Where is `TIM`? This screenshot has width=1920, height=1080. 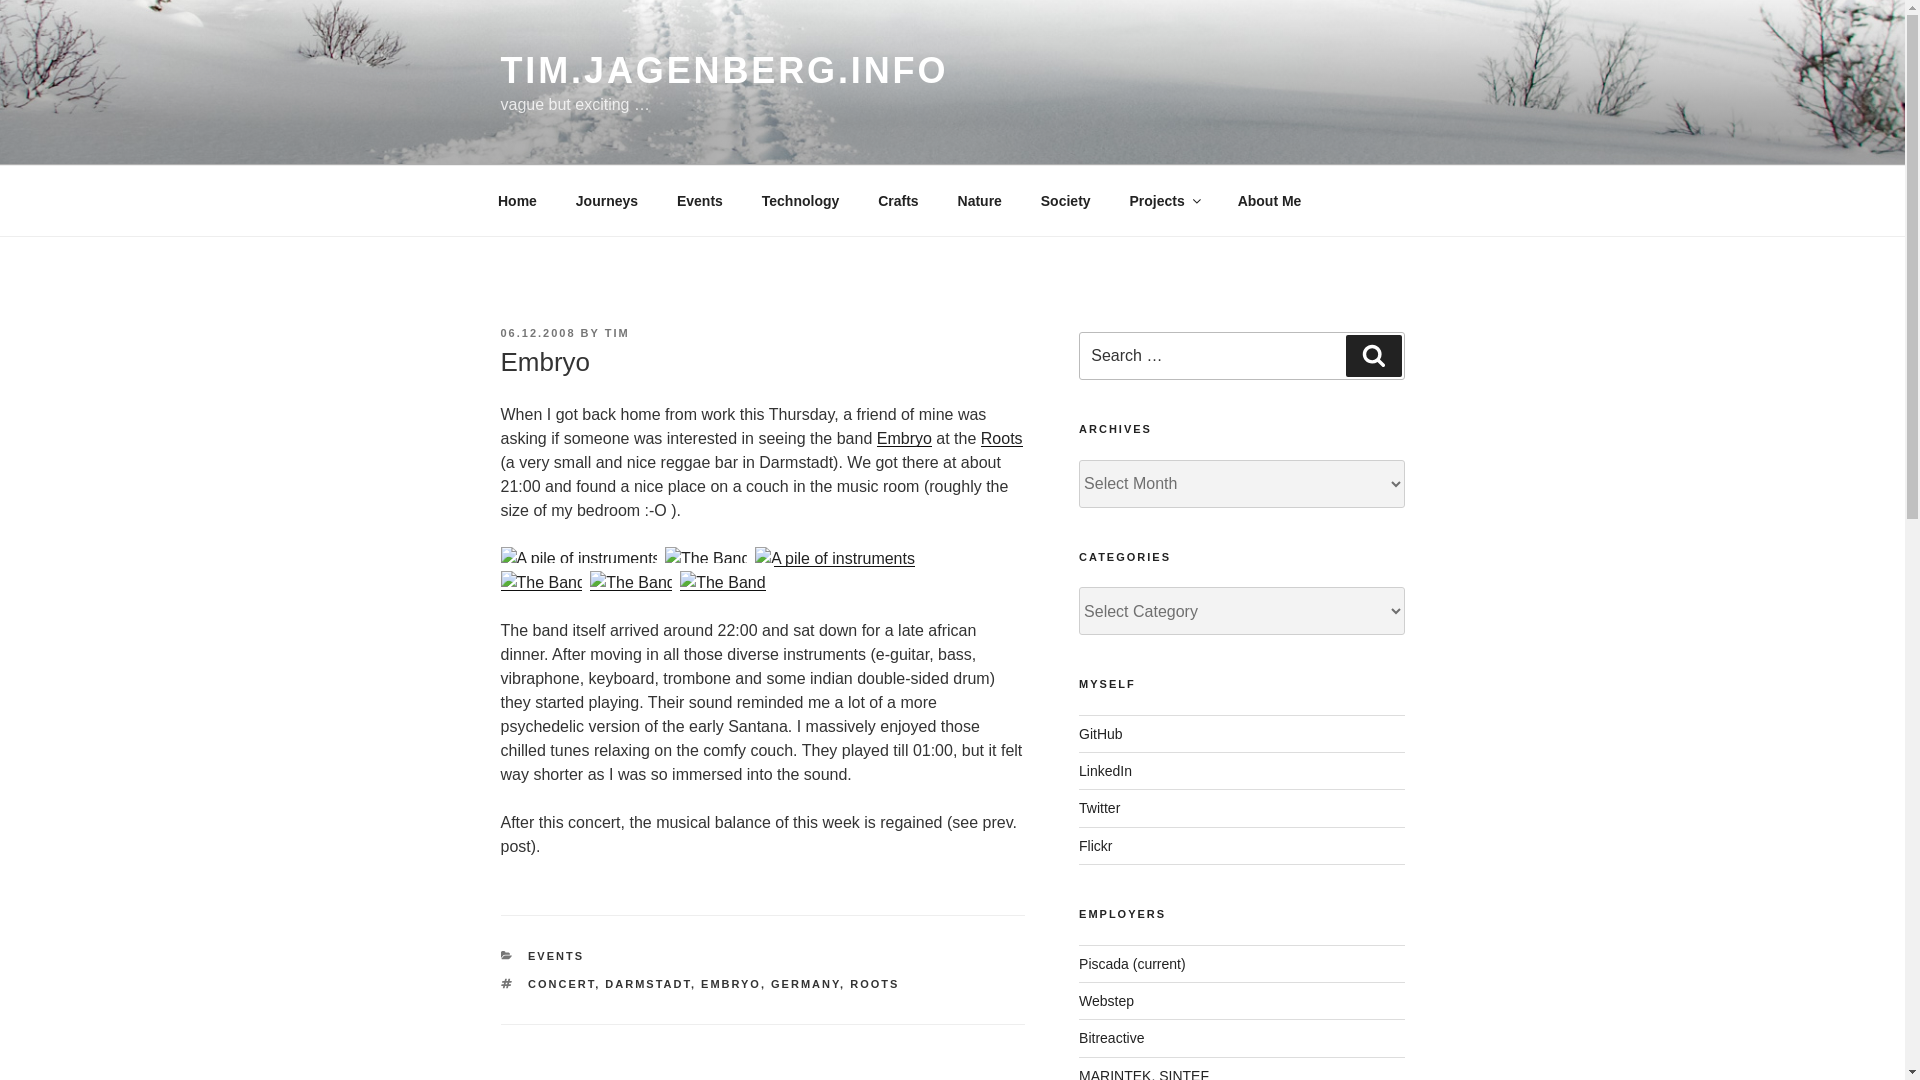 TIM is located at coordinates (616, 333).